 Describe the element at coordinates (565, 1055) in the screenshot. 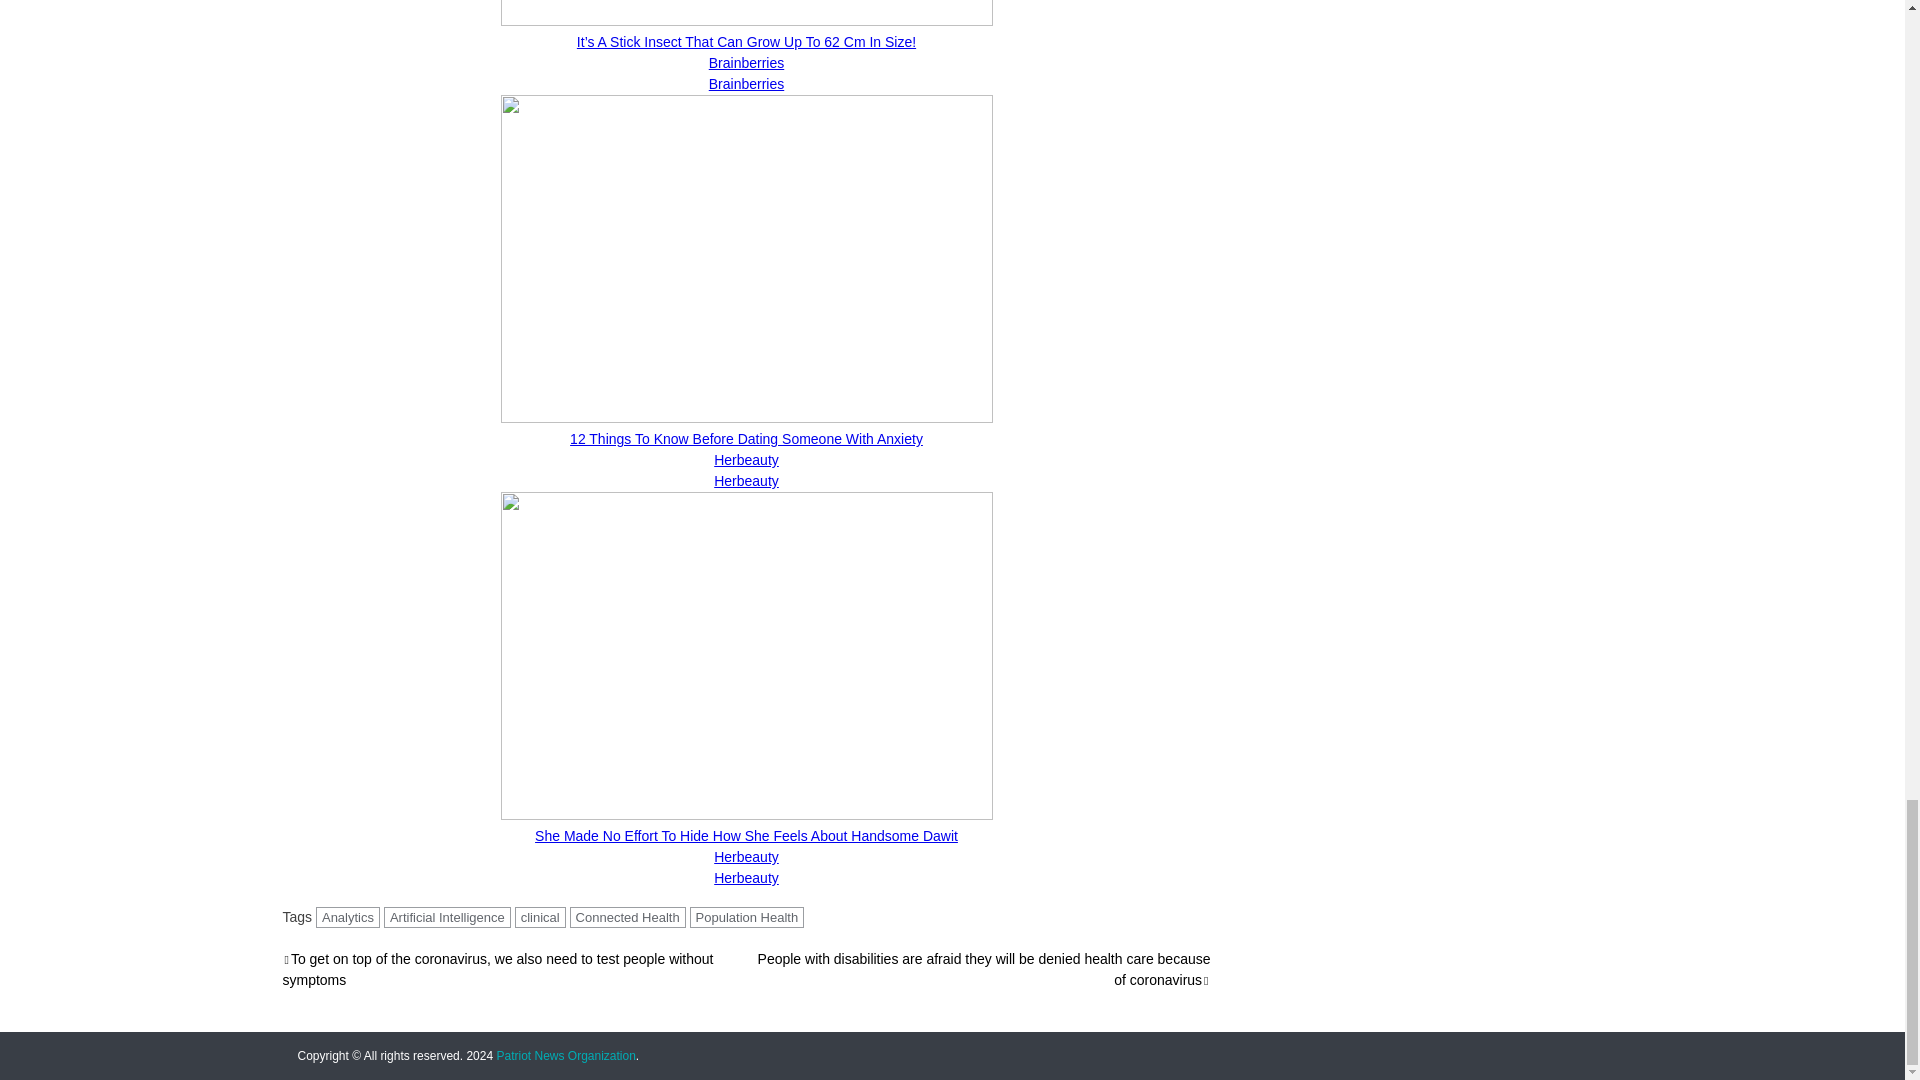

I see `Patriot News Organization` at that location.